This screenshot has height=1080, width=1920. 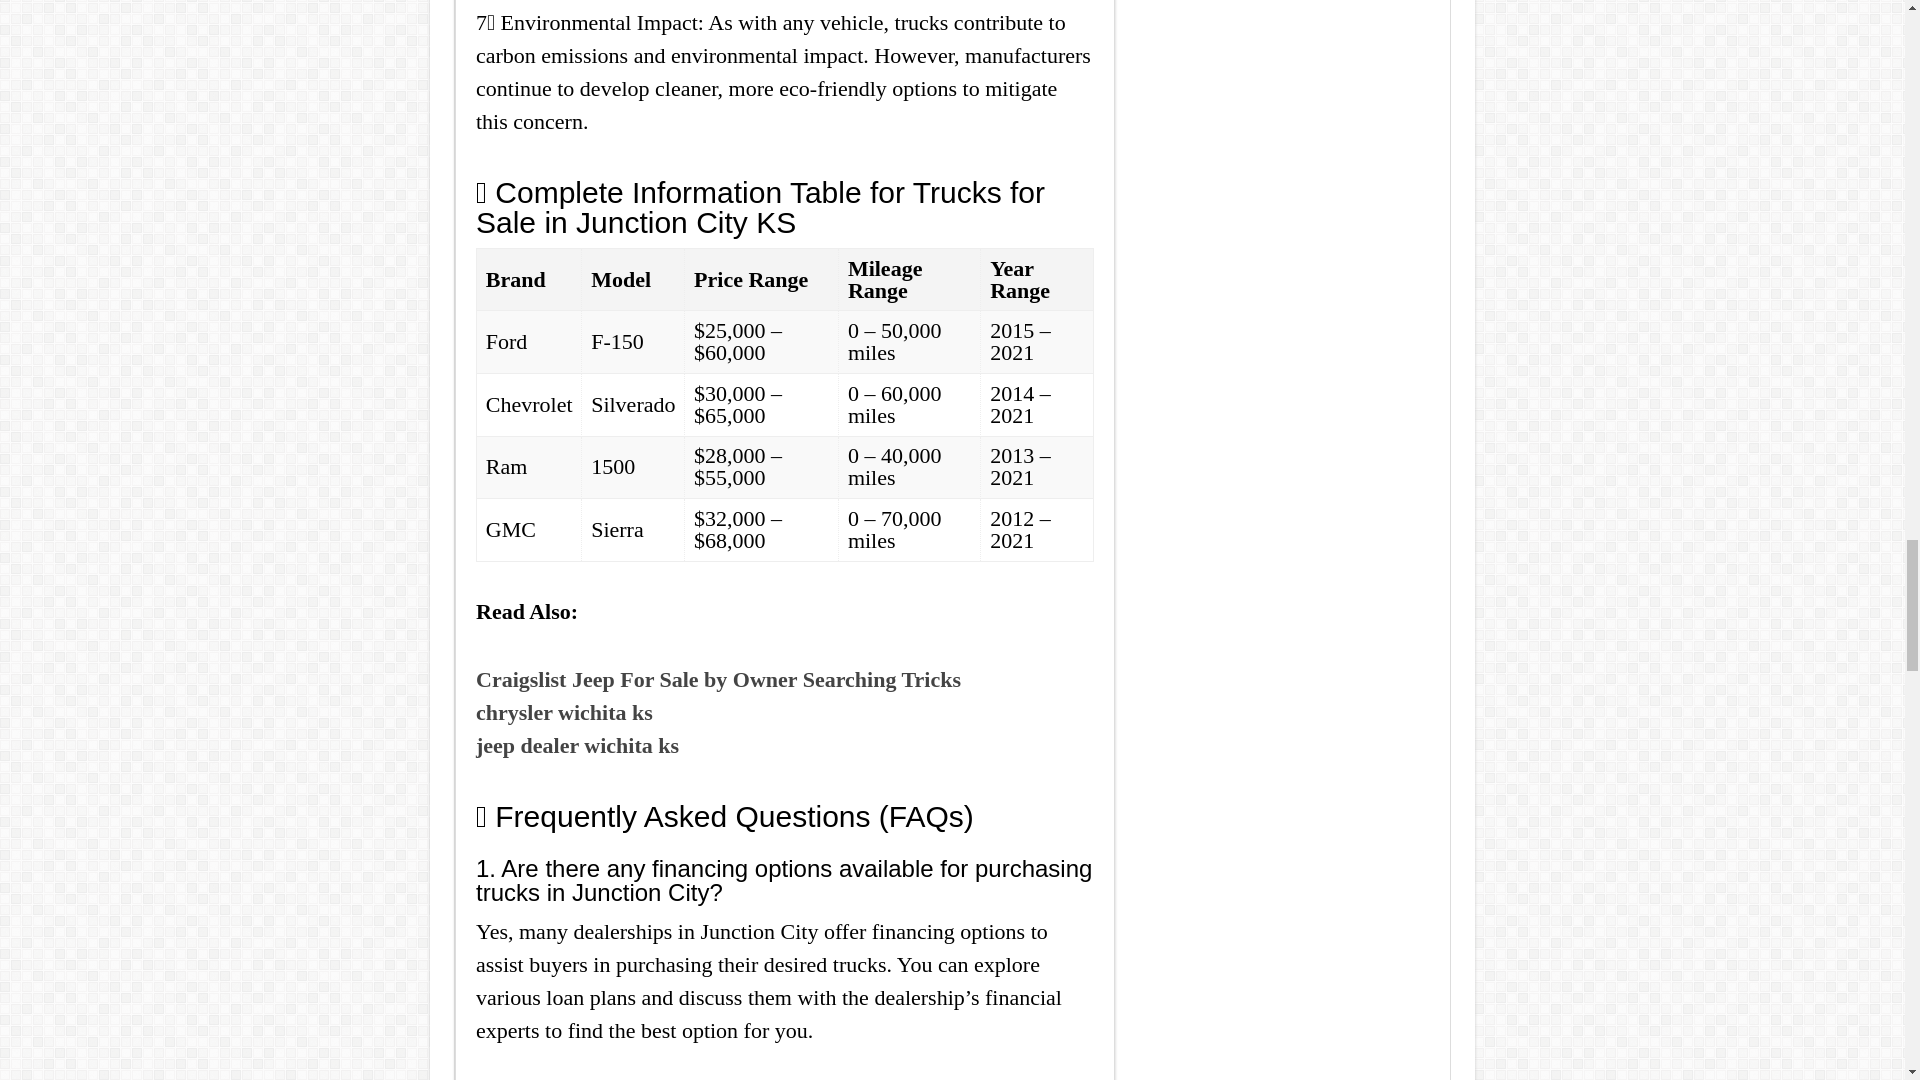 What do you see at coordinates (718, 680) in the screenshot?
I see `Craigslist Jeep For Sale by Owner Searching Tricks` at bounding box center [718, 680].